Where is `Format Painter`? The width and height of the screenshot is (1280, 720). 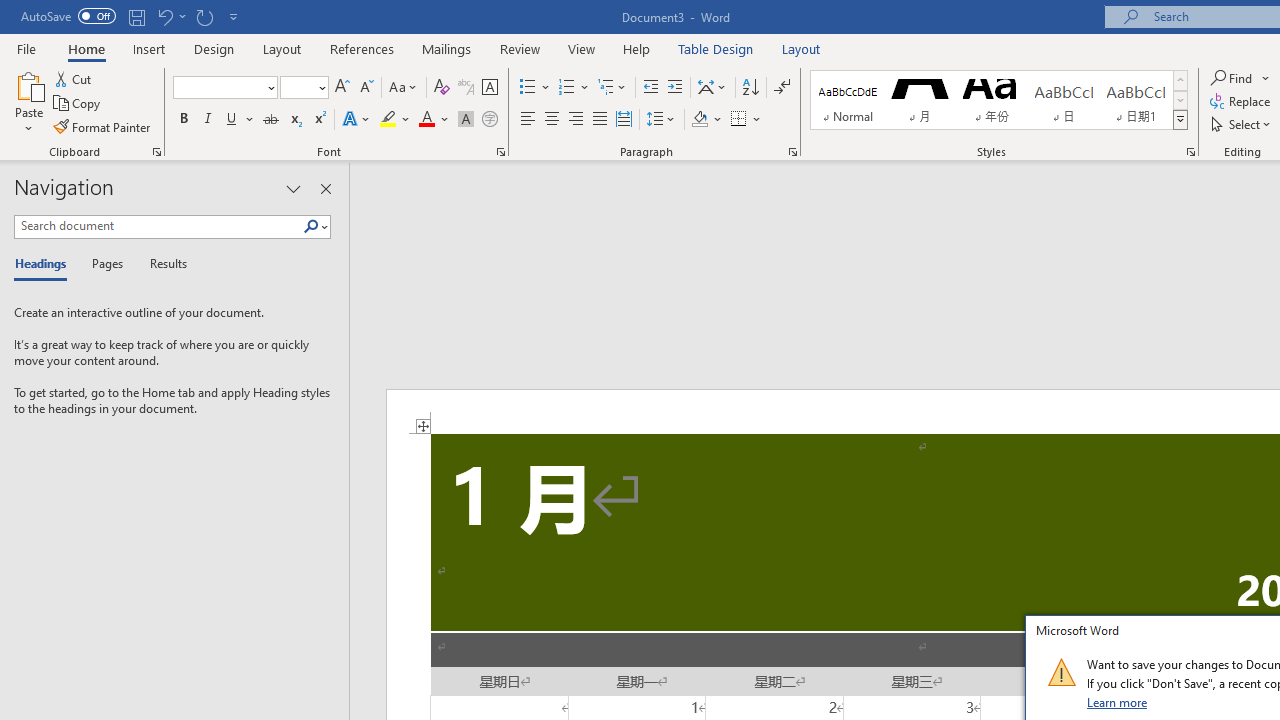 Format Painter is located at coordinates (103, 126).